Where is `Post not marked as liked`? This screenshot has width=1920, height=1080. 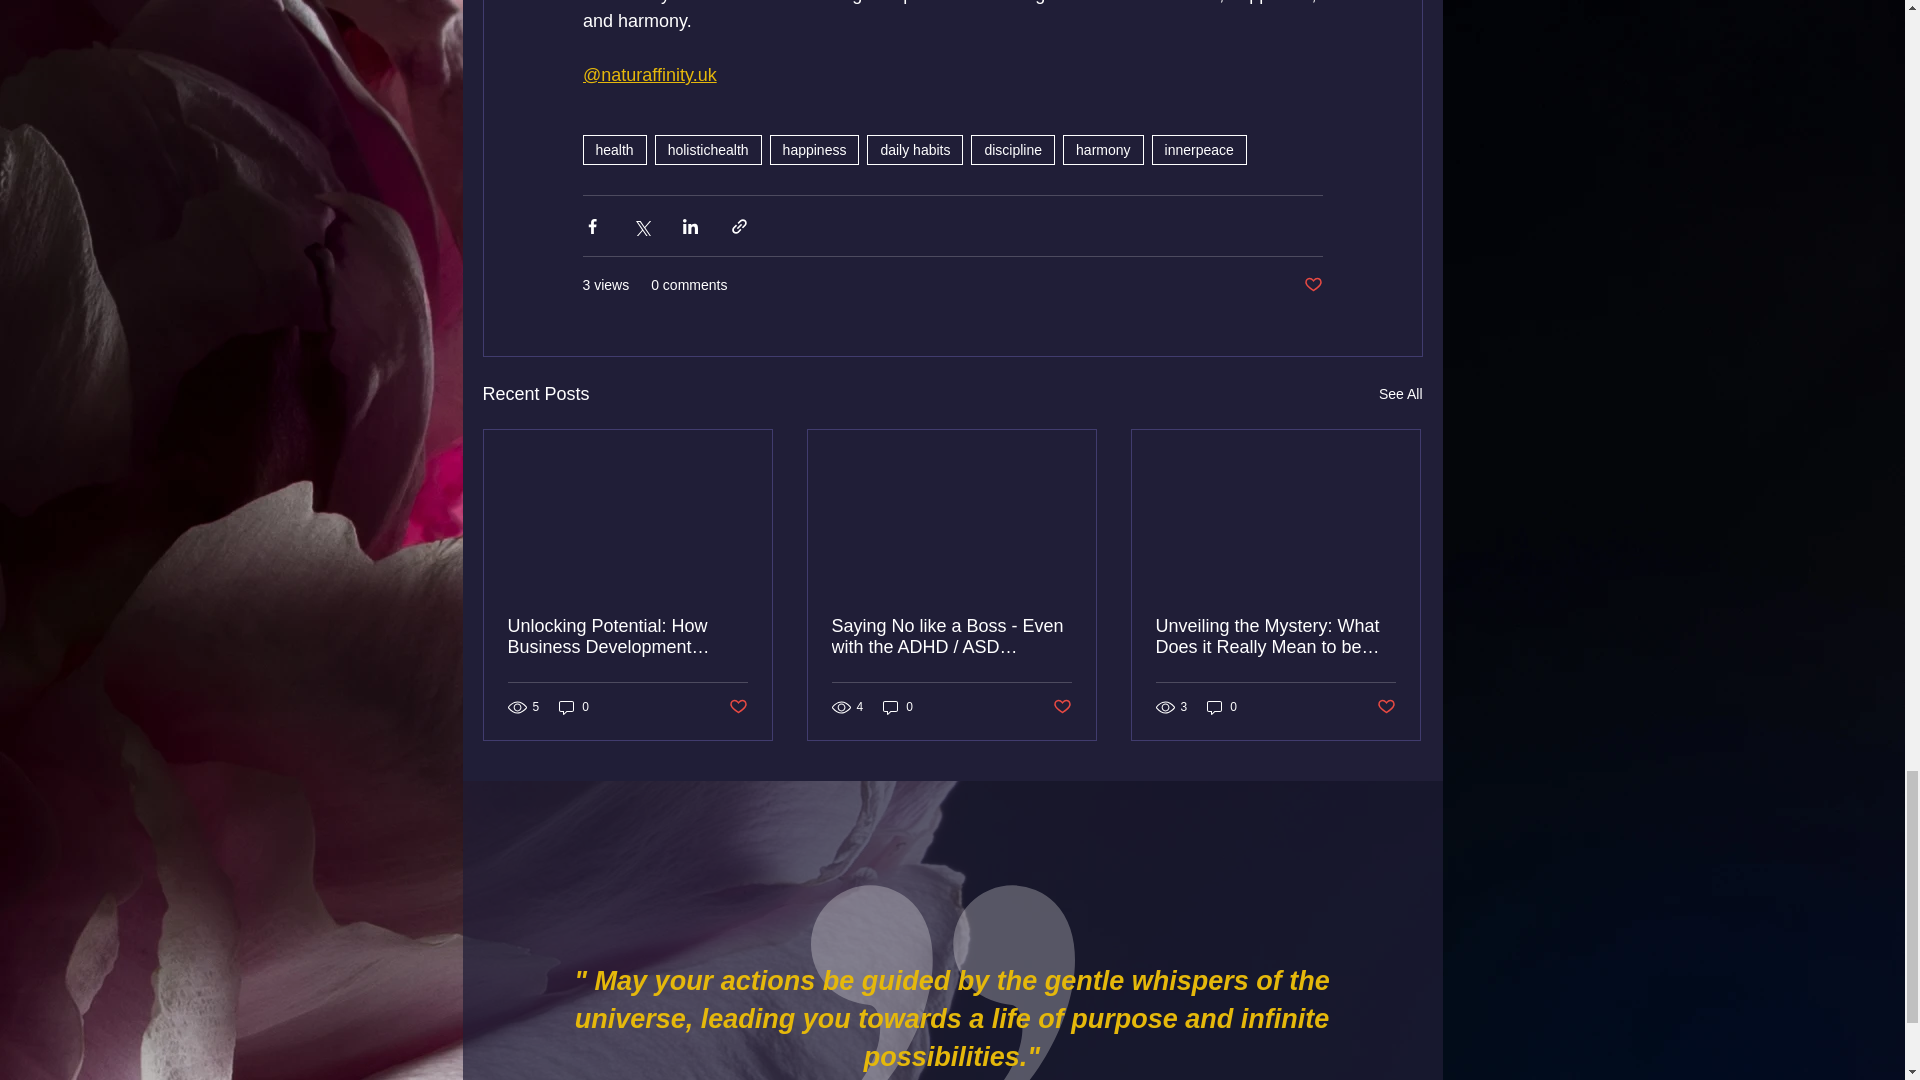
Post not marked as liked is located at coordinates (1312, 285).